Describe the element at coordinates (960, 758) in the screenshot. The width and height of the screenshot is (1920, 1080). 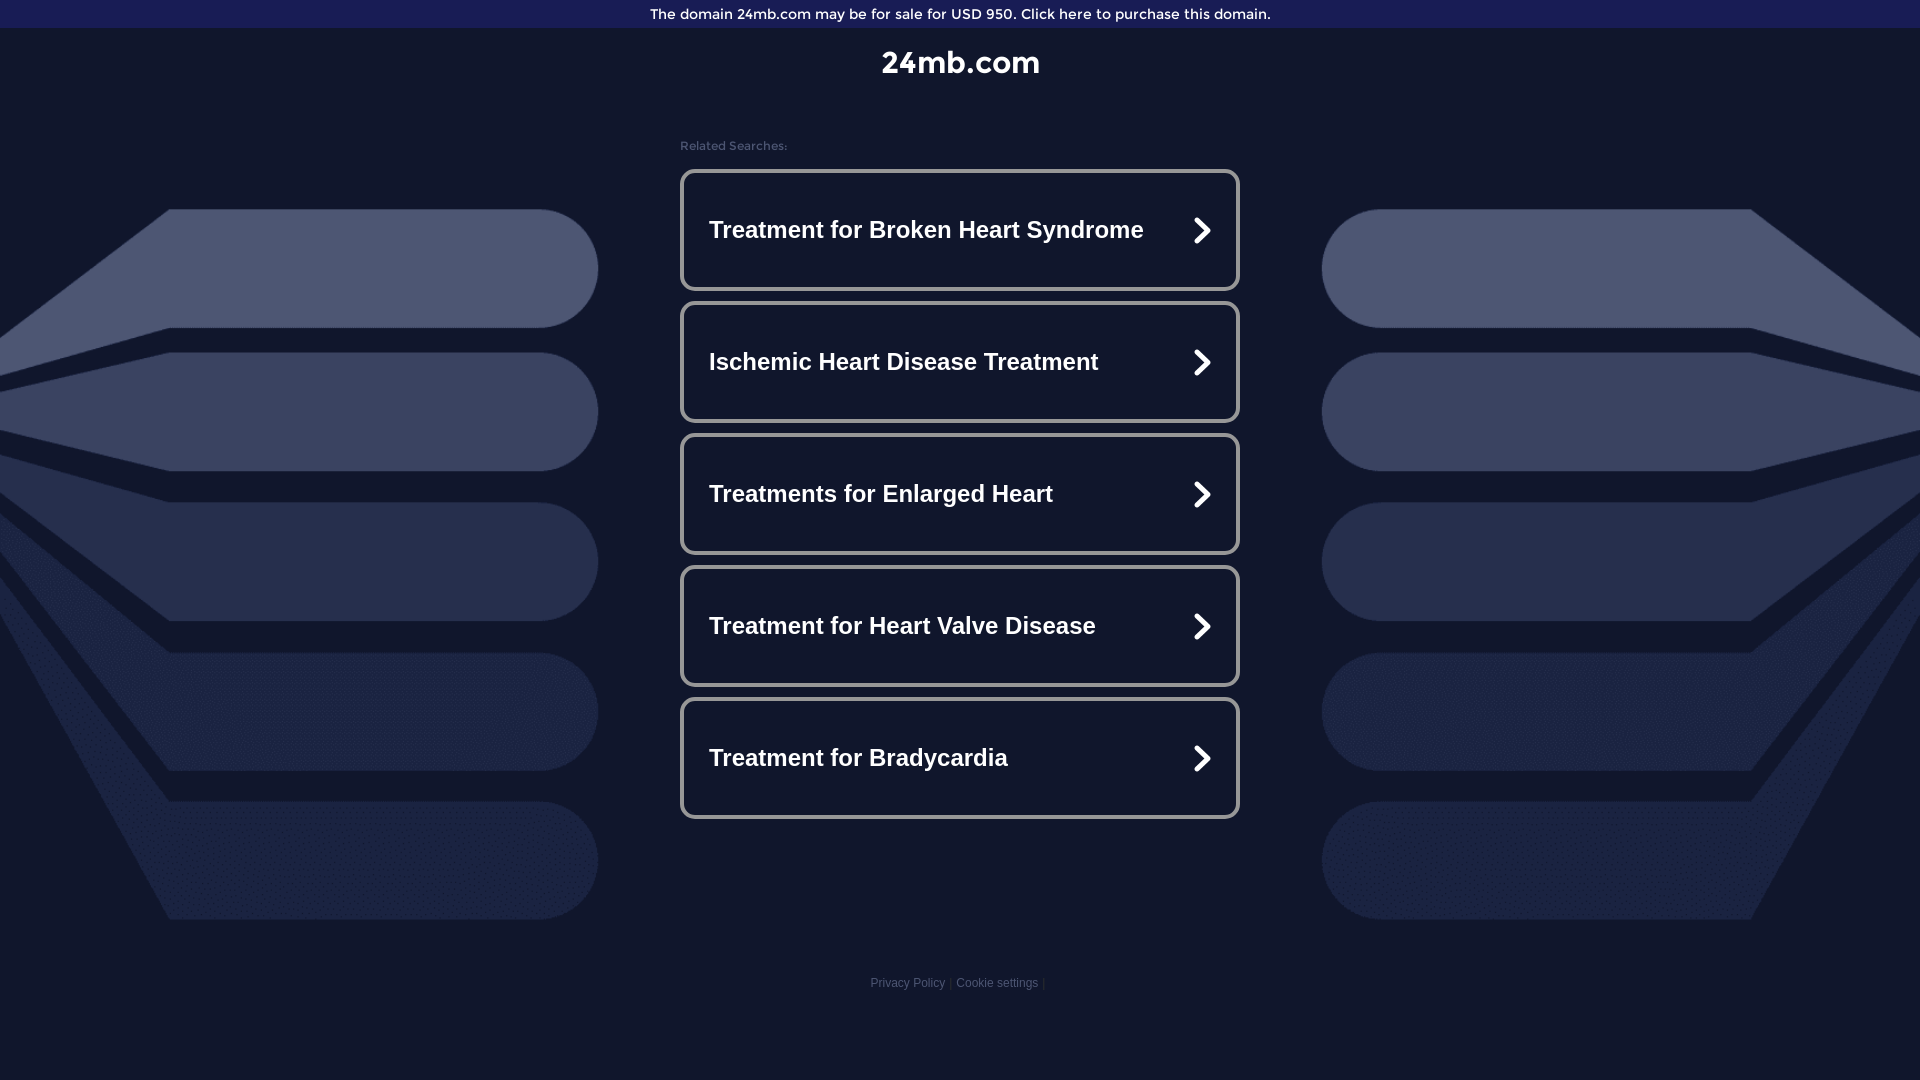
I see `Treatment for Bradycardia` at that location.